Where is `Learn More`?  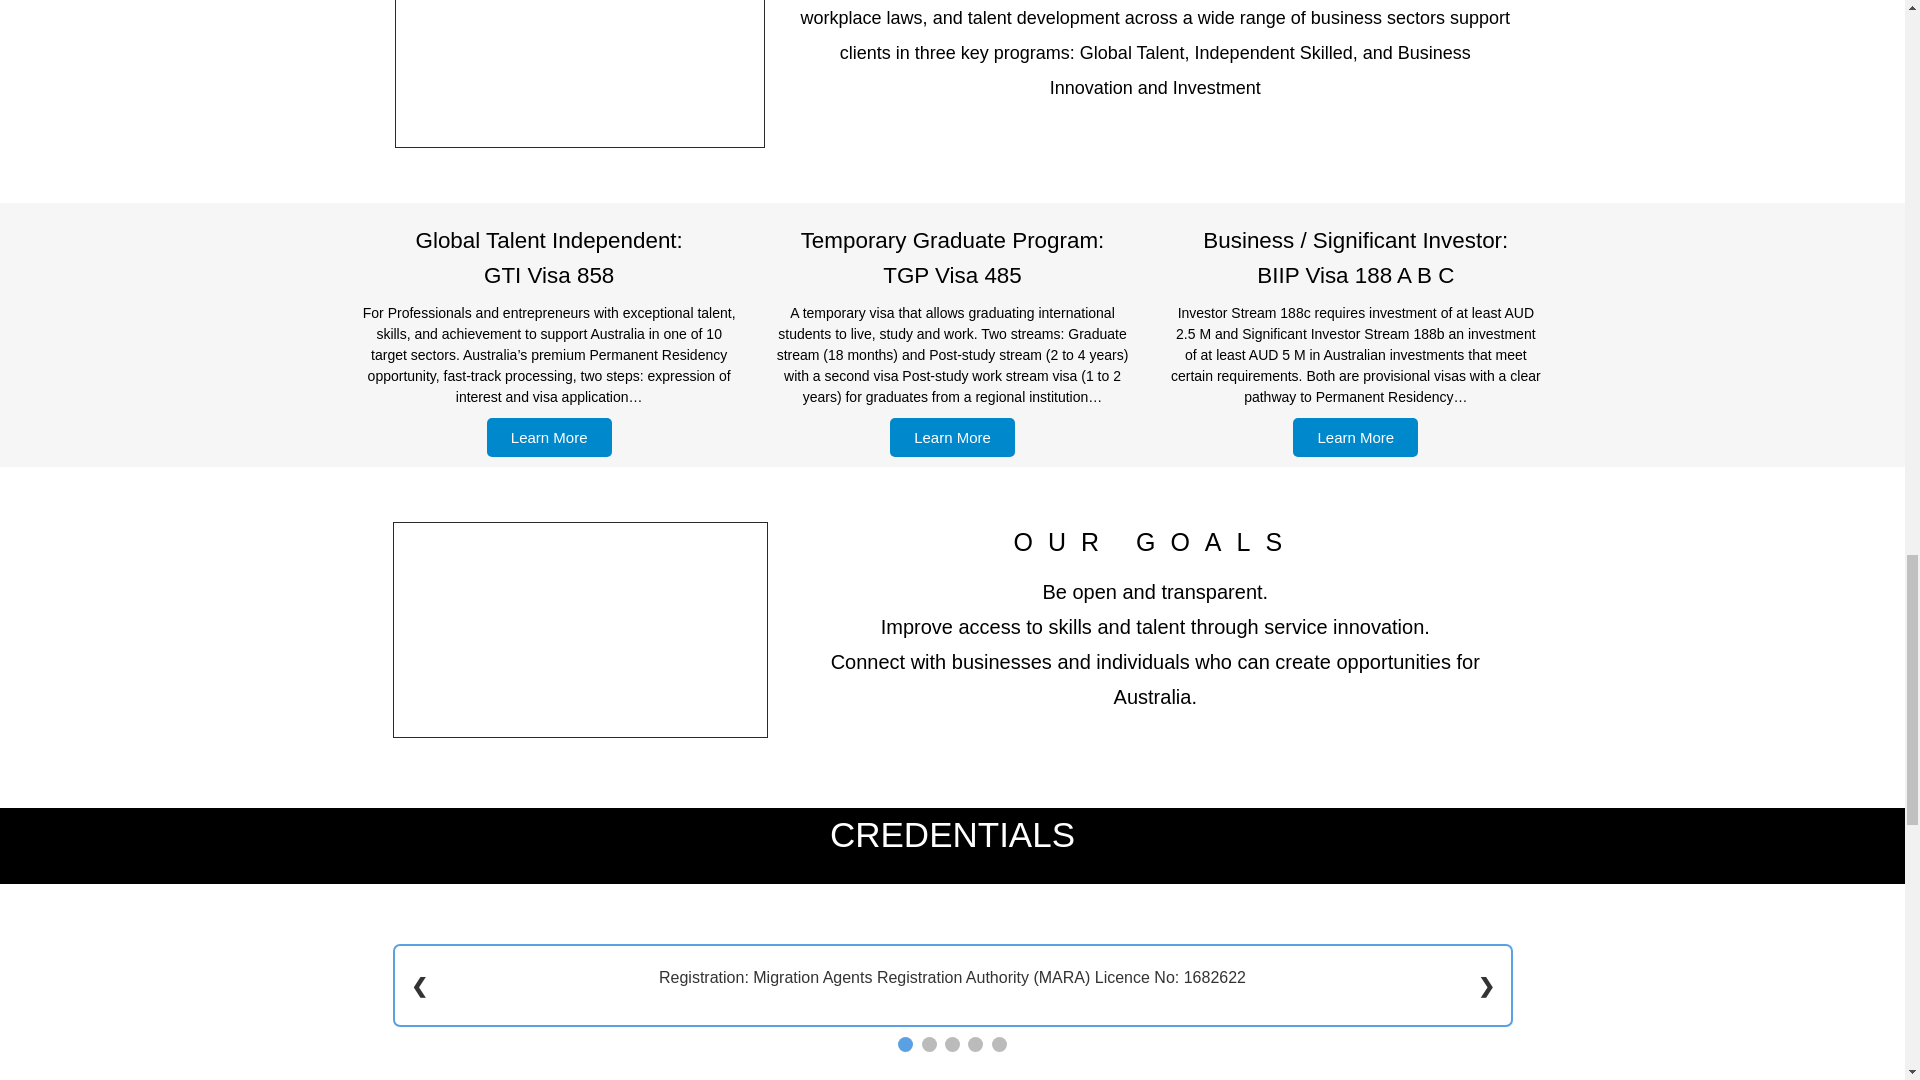 Learn More is located at coordinates (1355, 436).